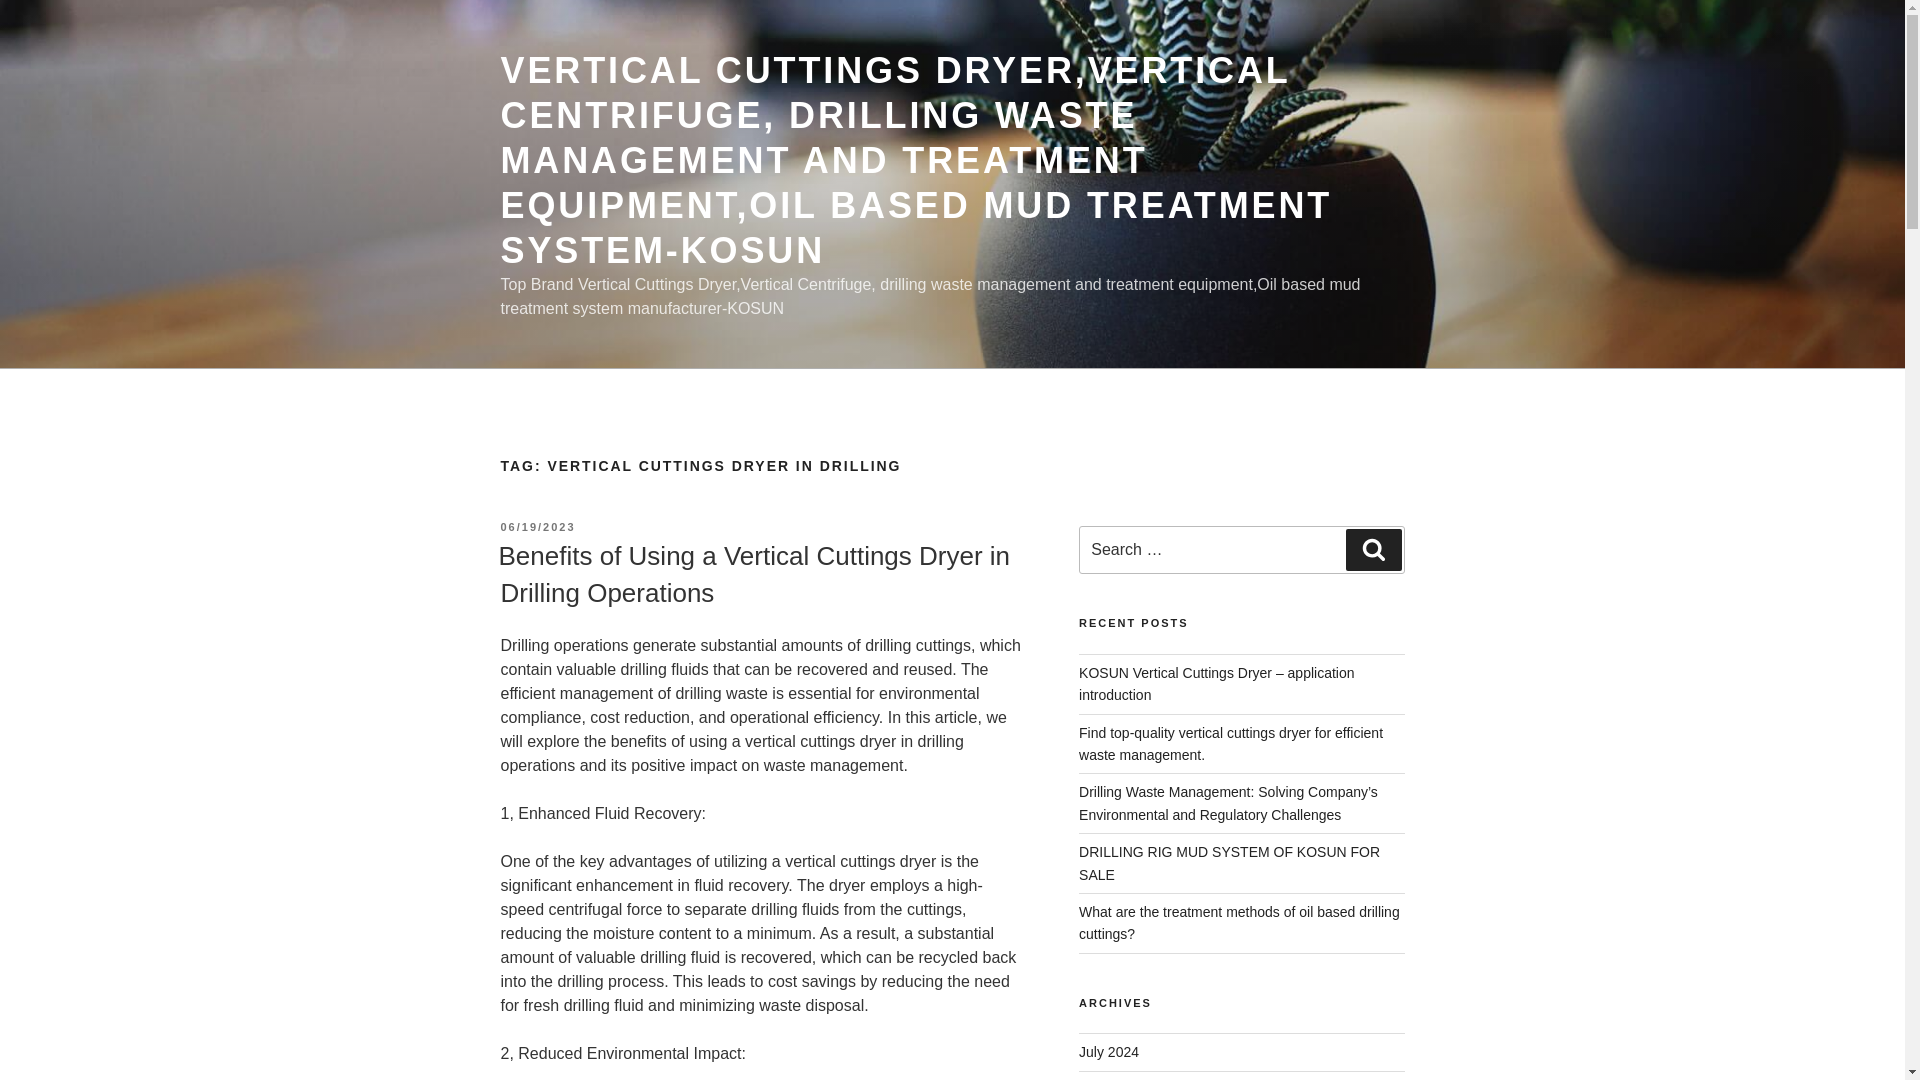 The image size is (1920, 1080). What do you see at coordinates (1373, 550) in the screenshot?
I see `Search` at bounding box center [1373, 550].